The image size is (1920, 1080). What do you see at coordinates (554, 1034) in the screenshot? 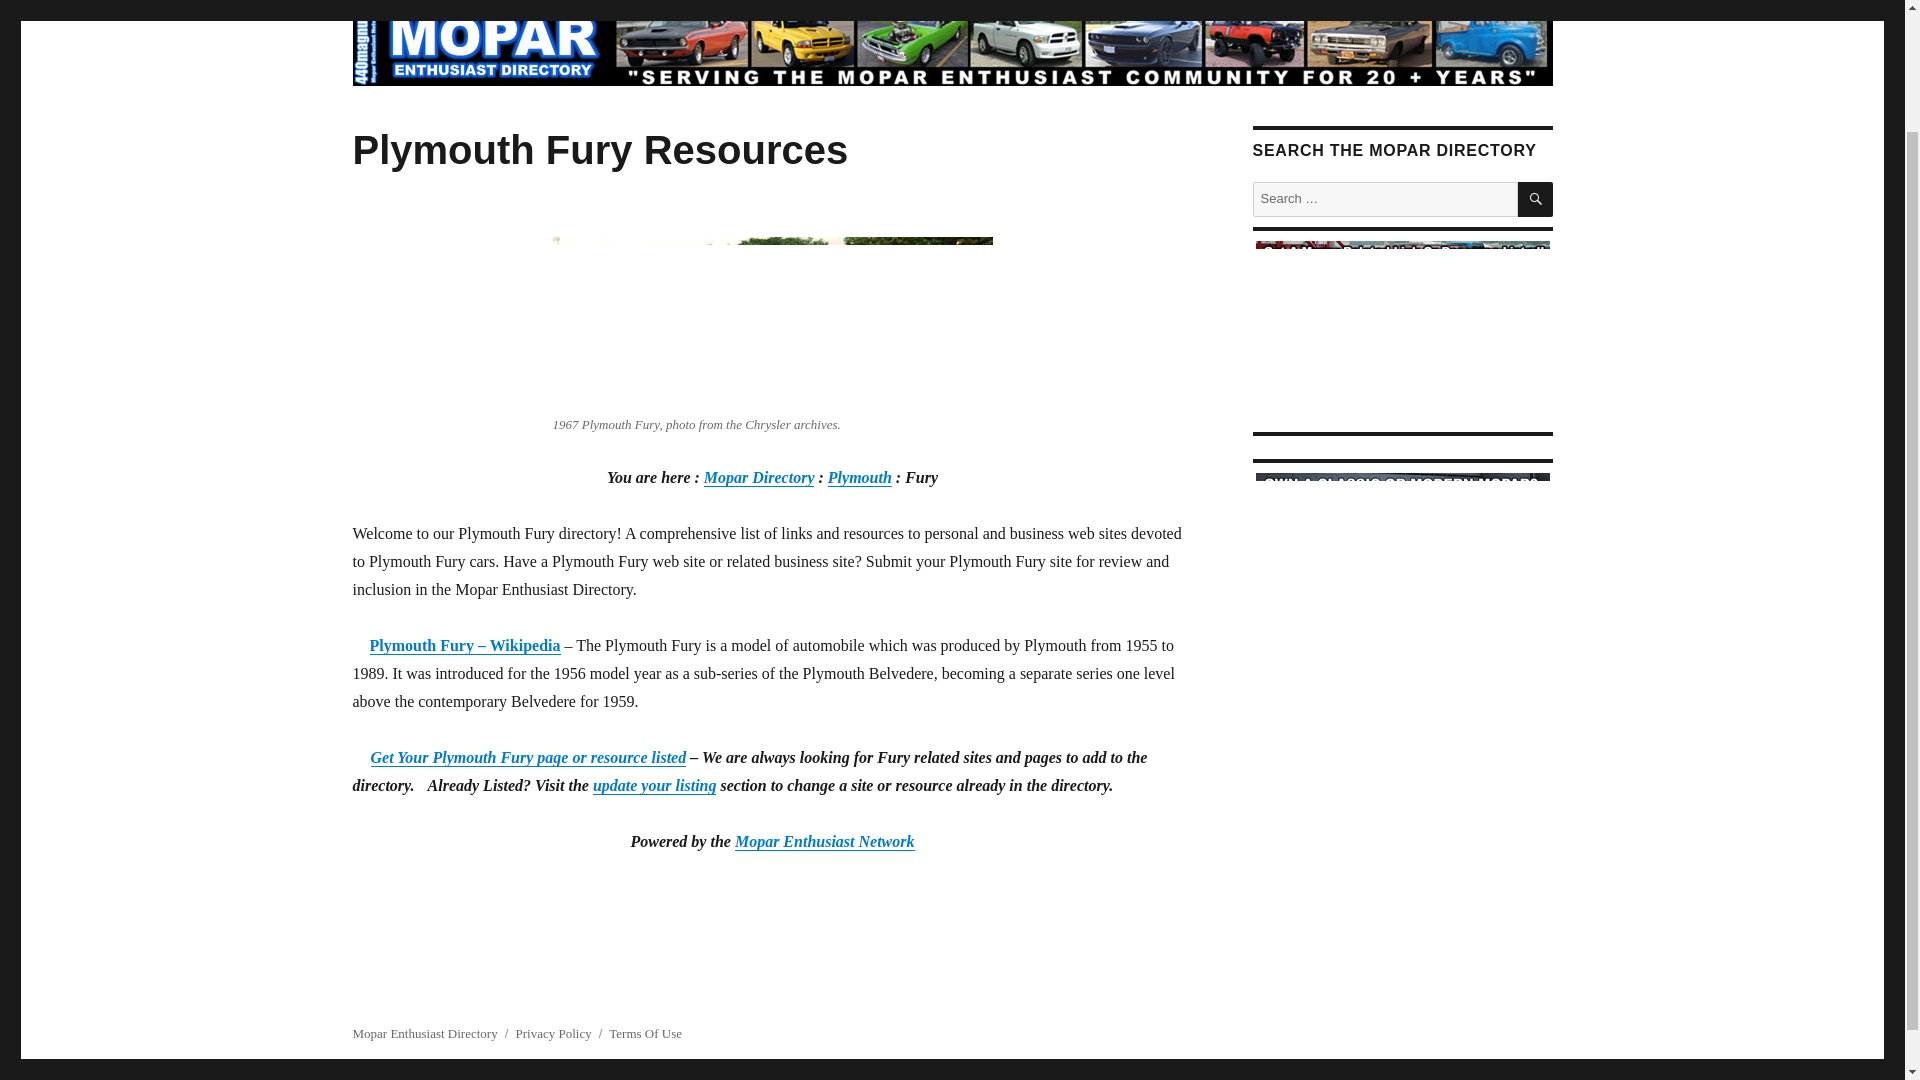
I see `Privacy Policy` at bounding box center [554, 1034].